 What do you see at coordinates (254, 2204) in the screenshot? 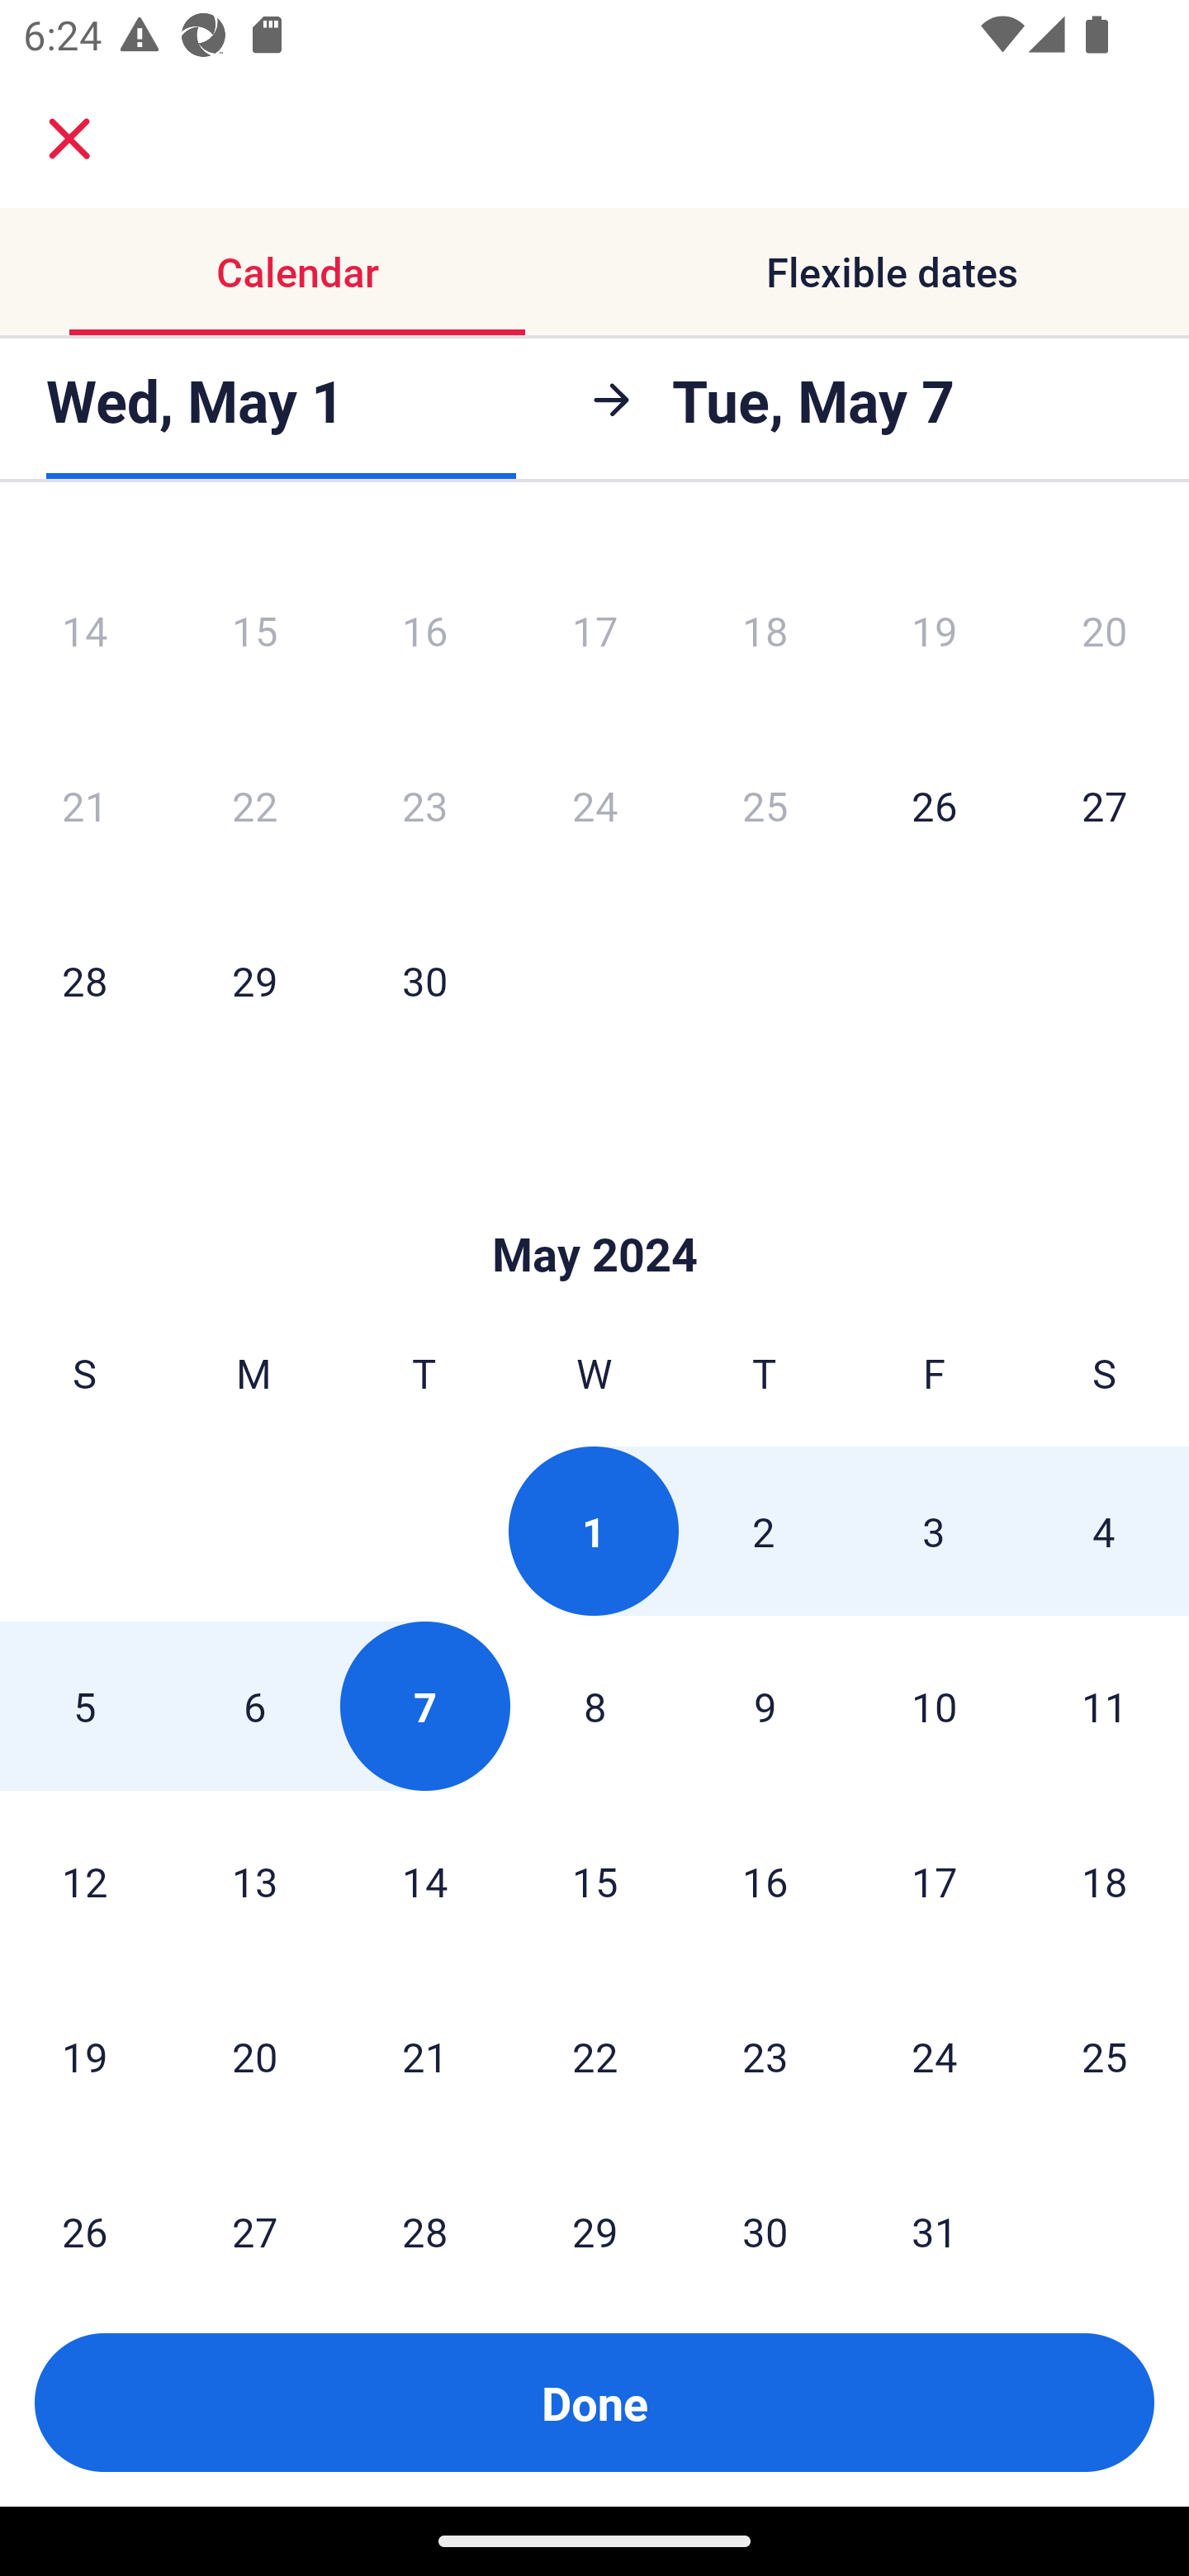
I see `27 Monday, May 27, 2024` at bounding box center [254, 2204].